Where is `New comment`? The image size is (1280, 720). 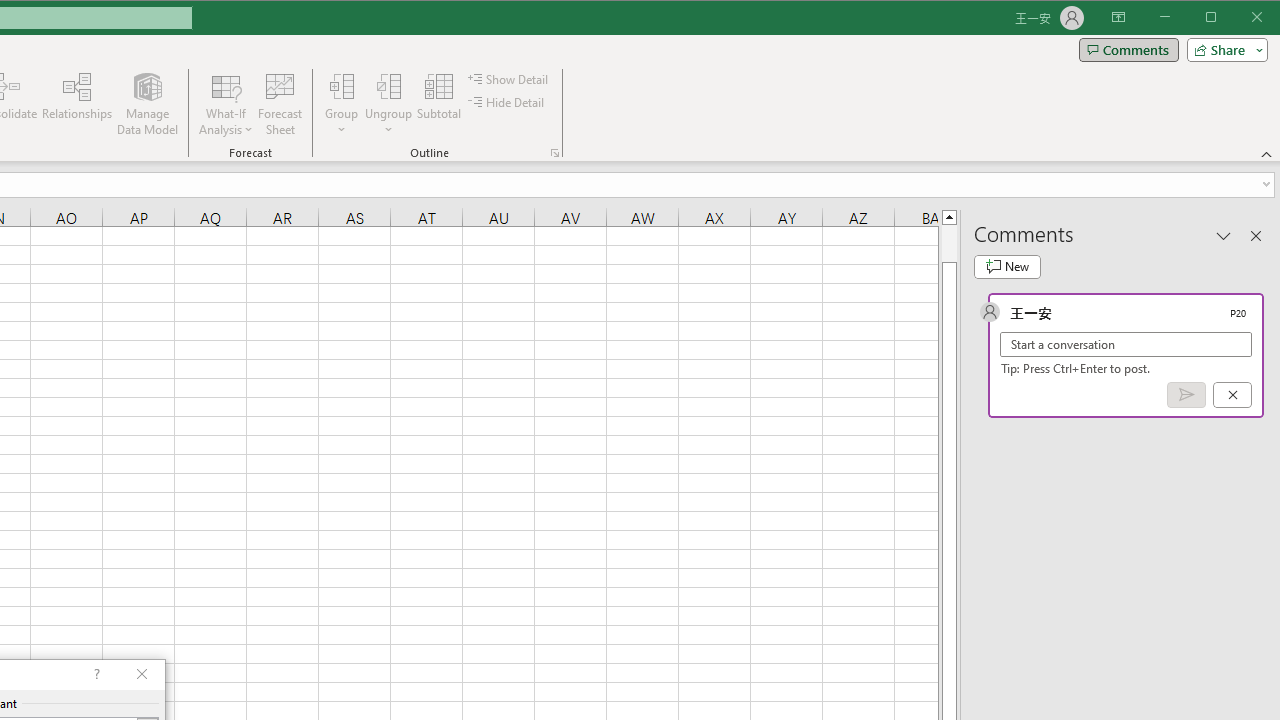 New comment is located at coordinates (1007, 266).